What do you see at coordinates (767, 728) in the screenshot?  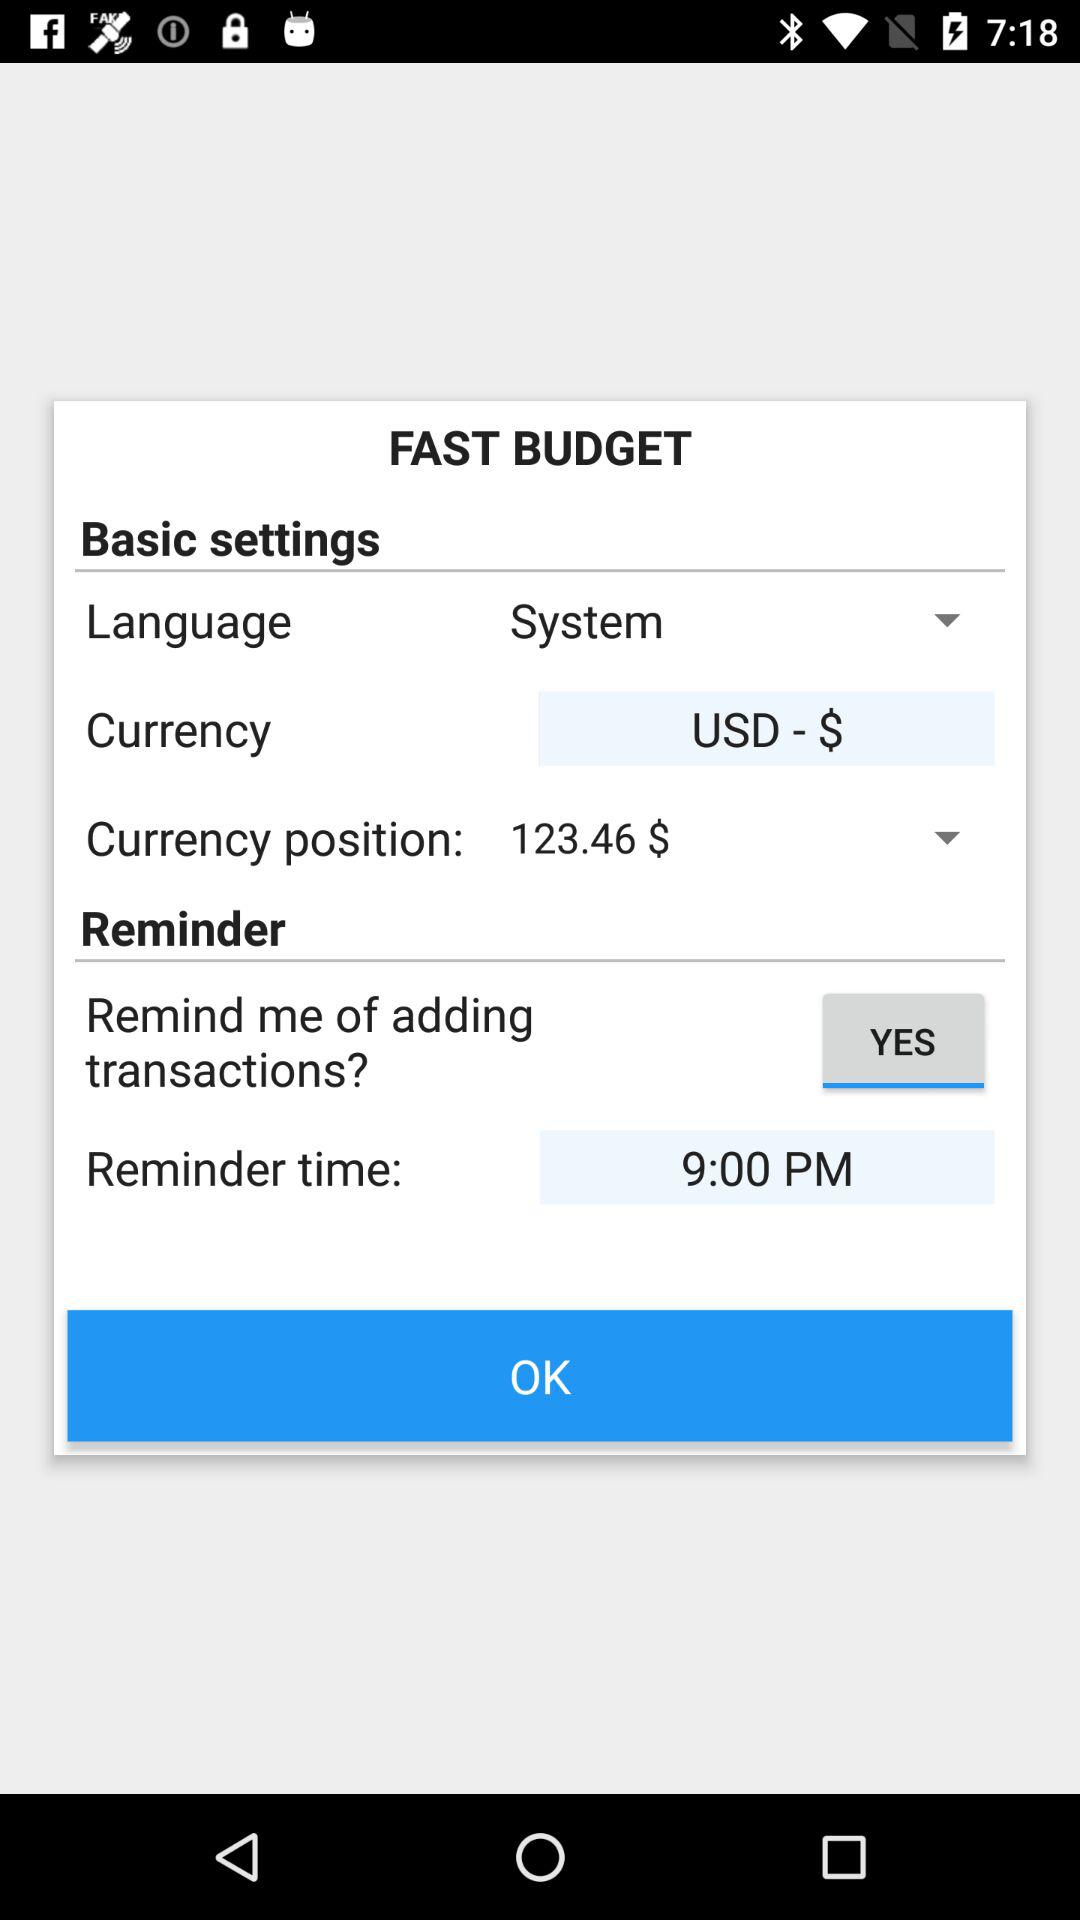 I see `click on usd  ` at bounding box center [767, 728].